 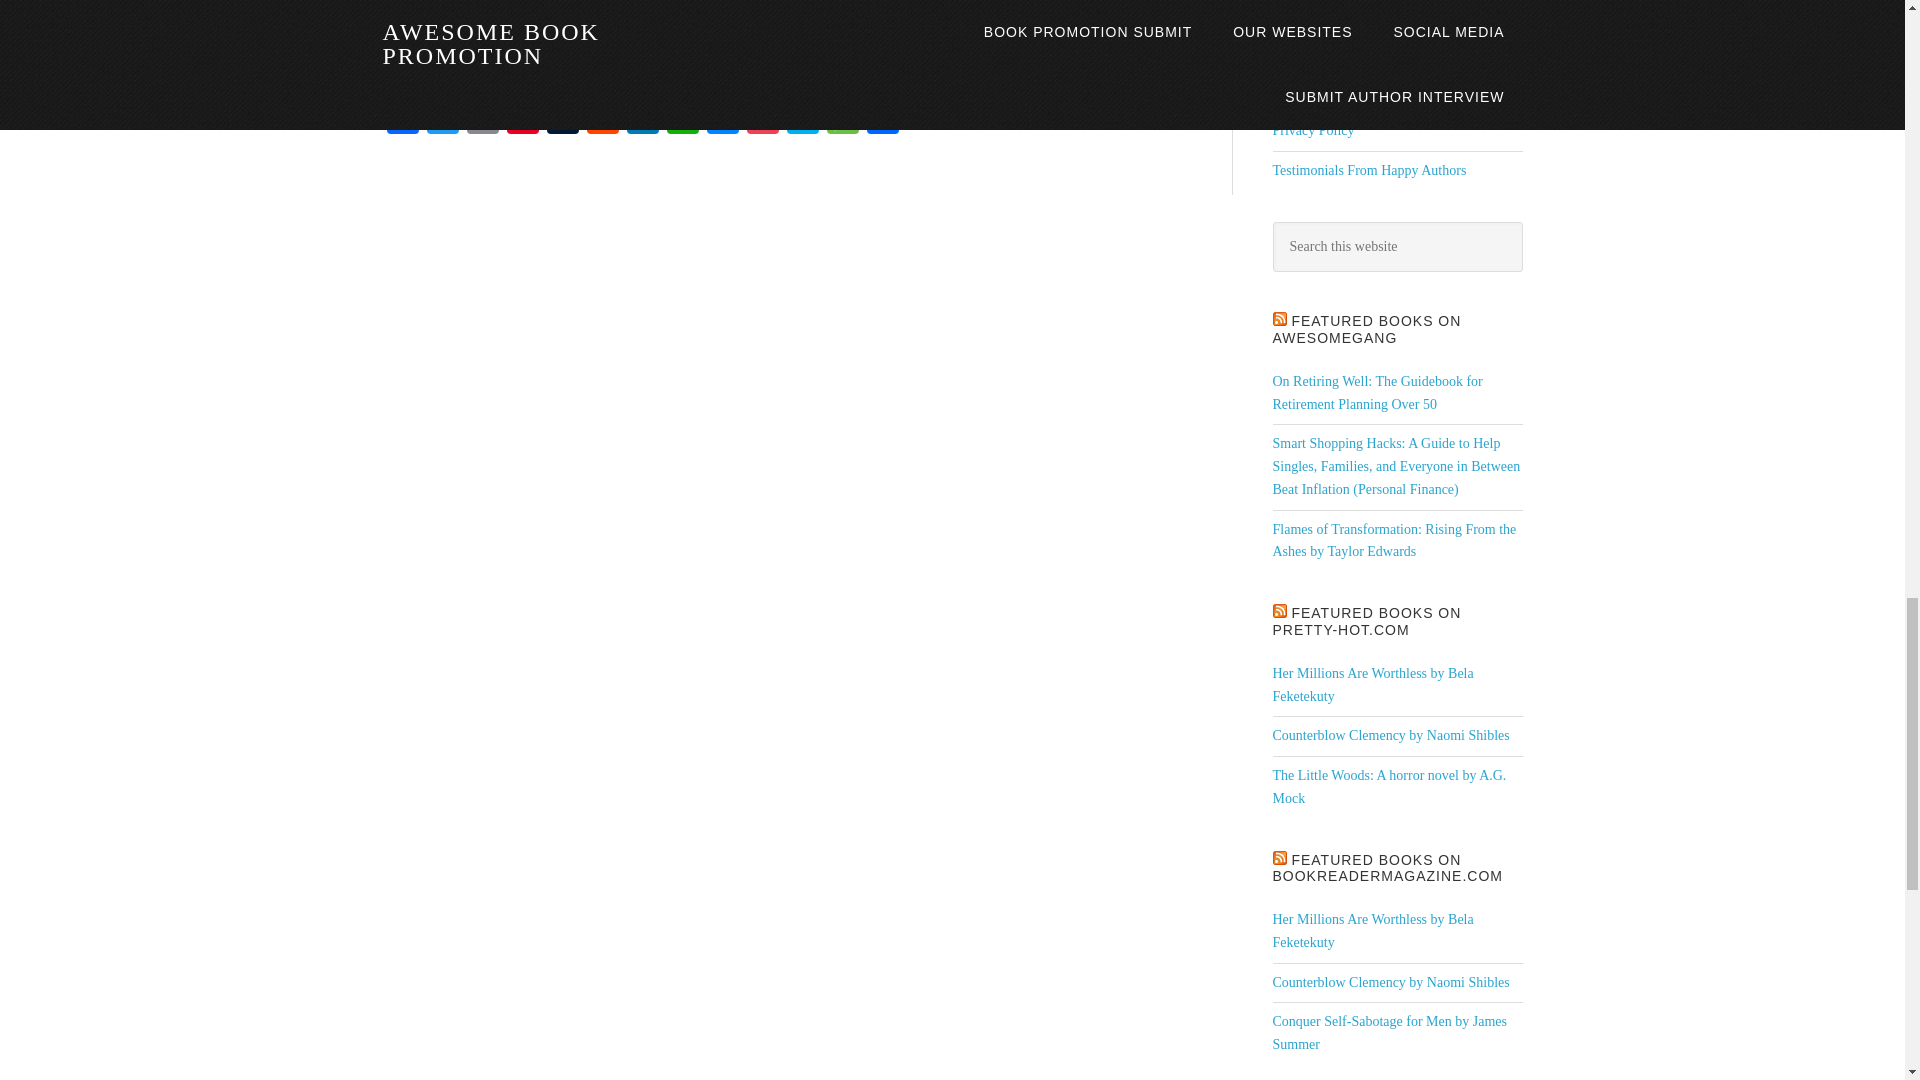 What do you see at coordinates (761, 120) in the screenshot?
I see `Pocket` at bounding box center [761, 120].